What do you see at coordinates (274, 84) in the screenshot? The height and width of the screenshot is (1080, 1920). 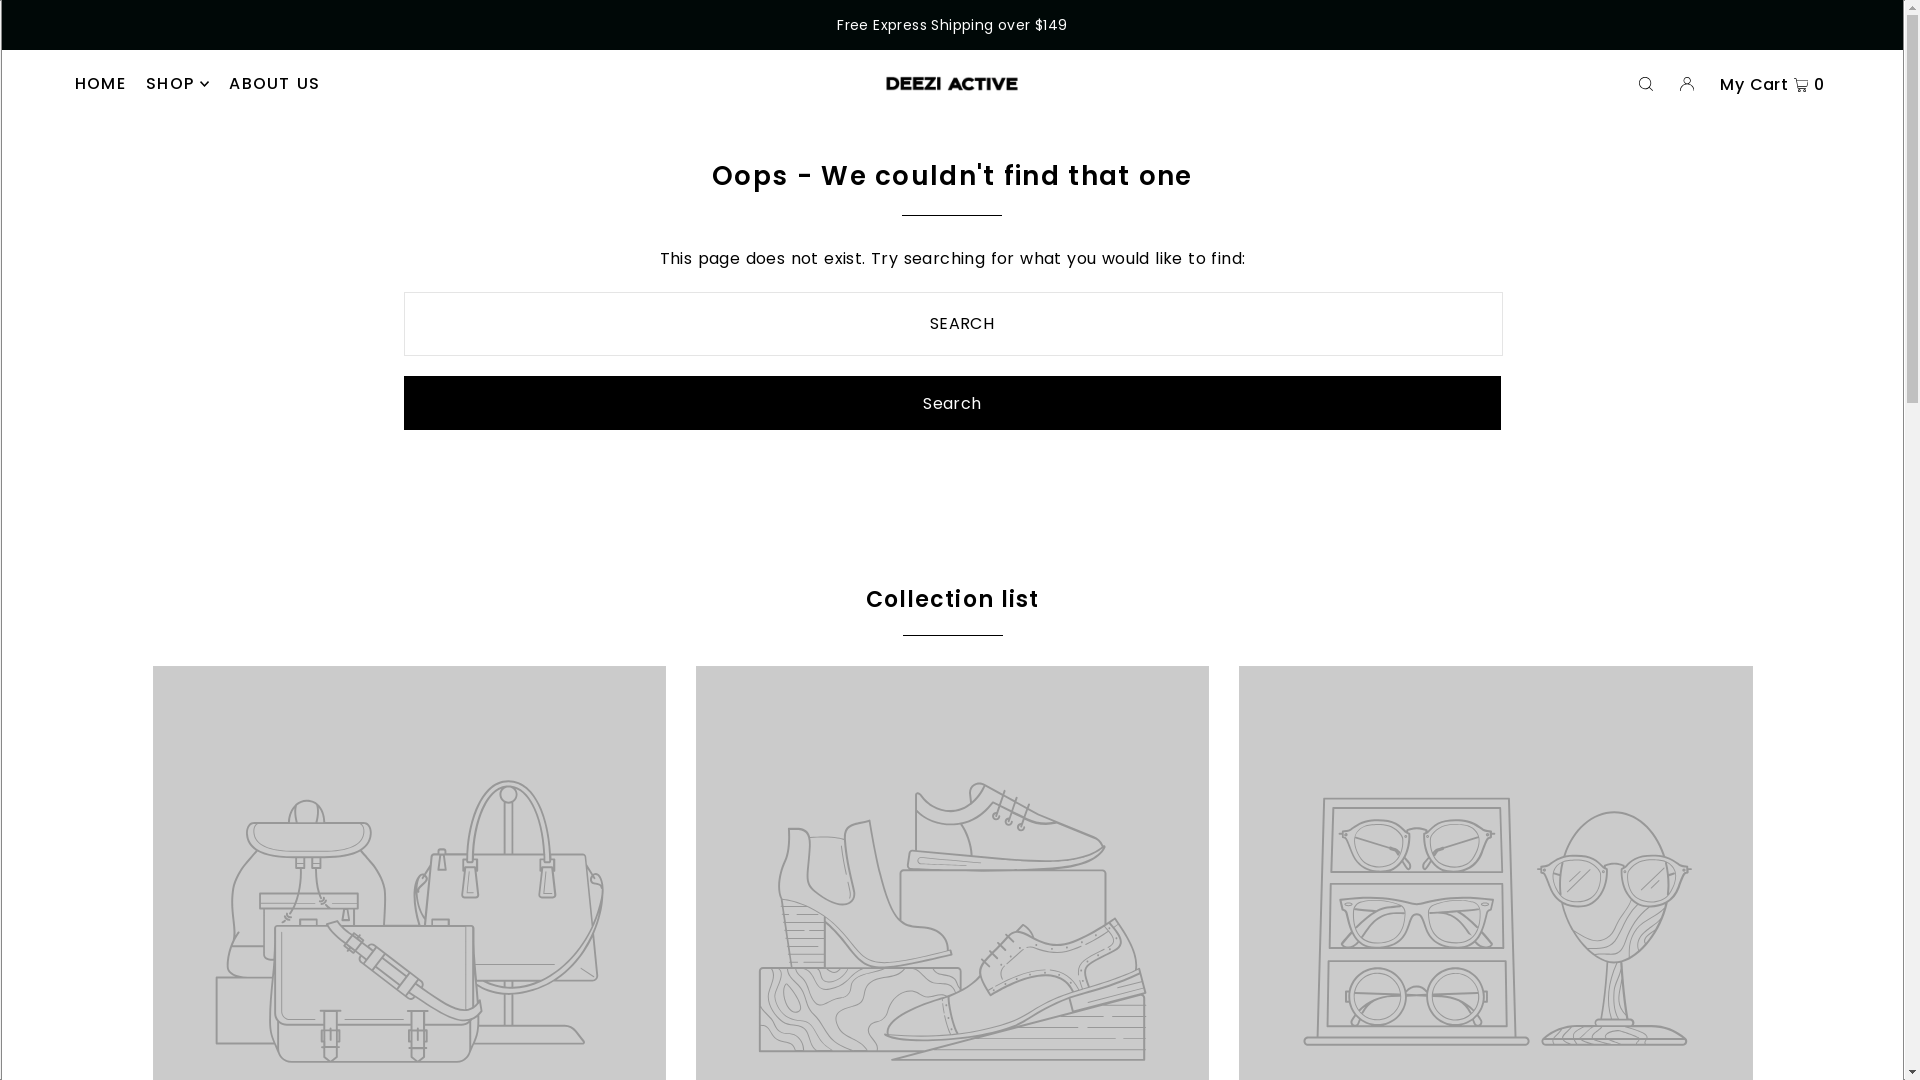 I see `ABOUT US` at bounding box center [274, 84].